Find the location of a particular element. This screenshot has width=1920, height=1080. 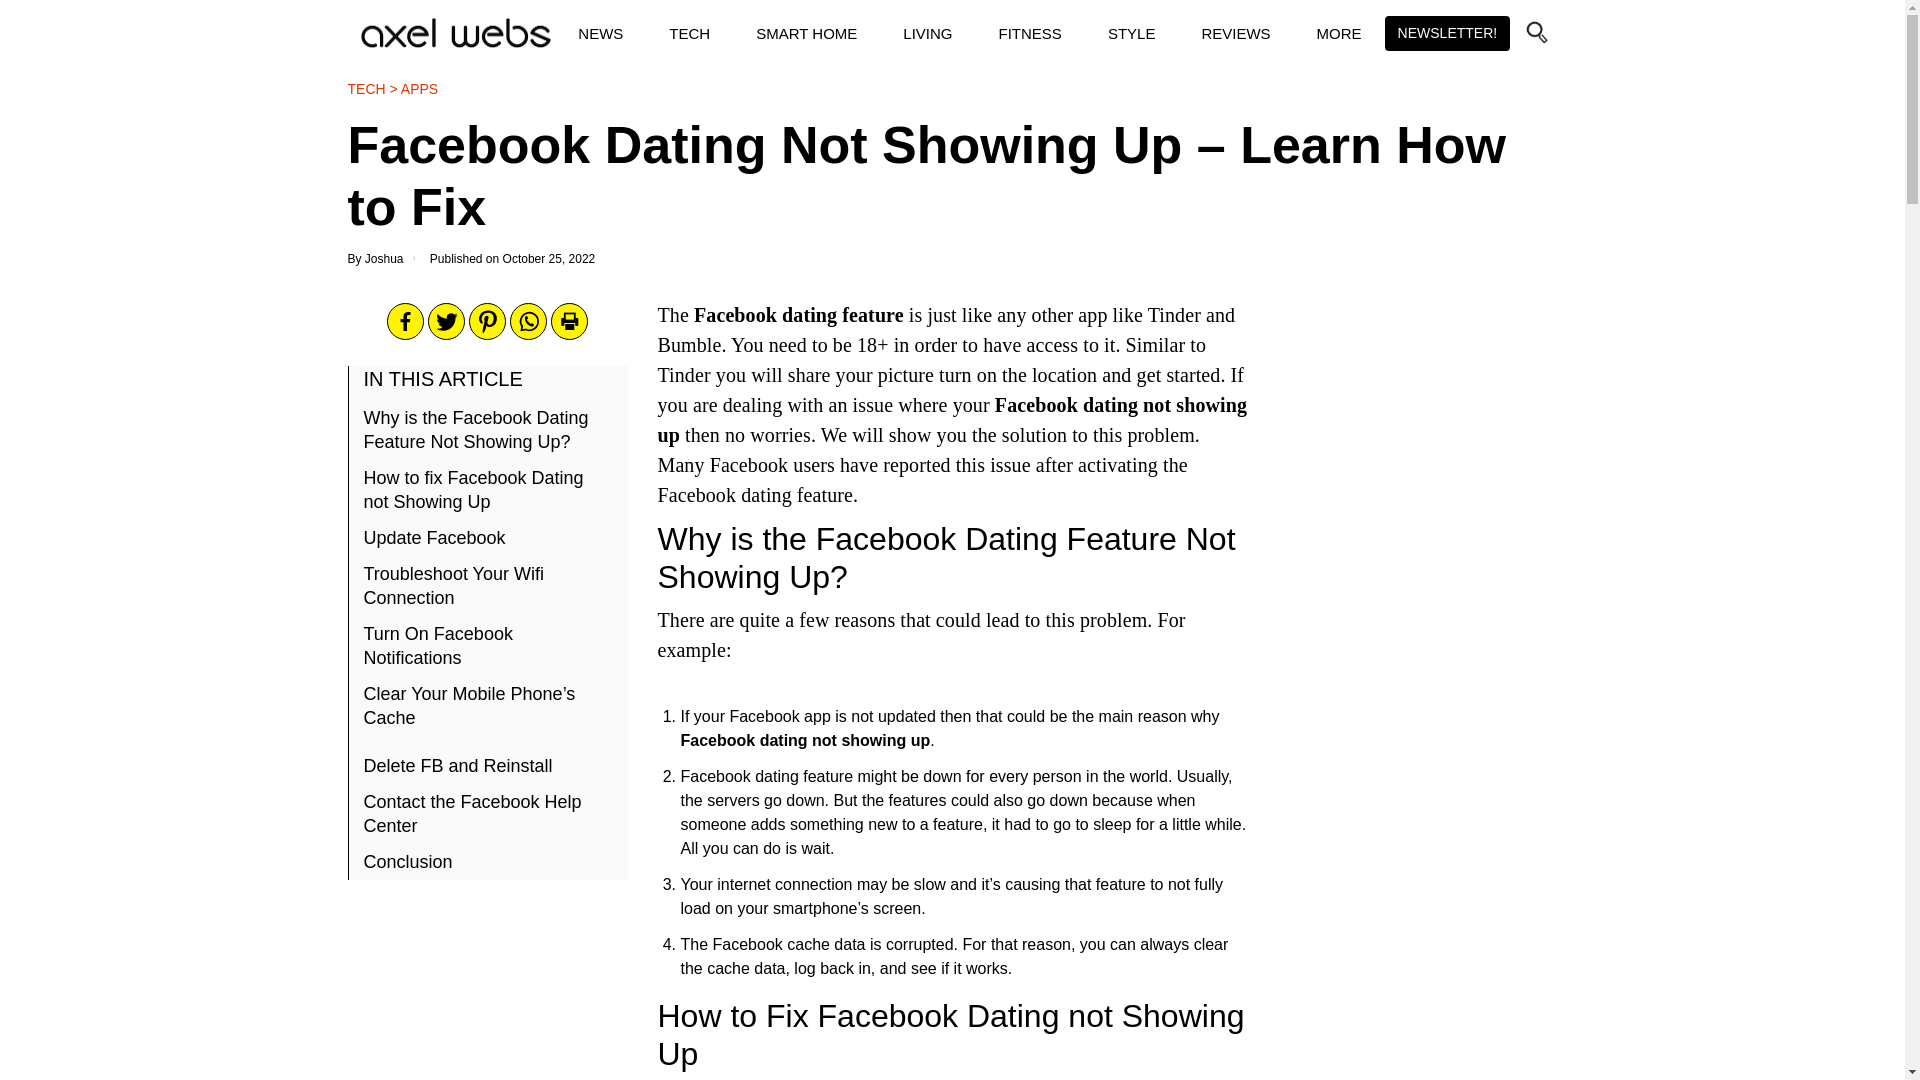

SMART HOME is located at coordinates (806, 33).